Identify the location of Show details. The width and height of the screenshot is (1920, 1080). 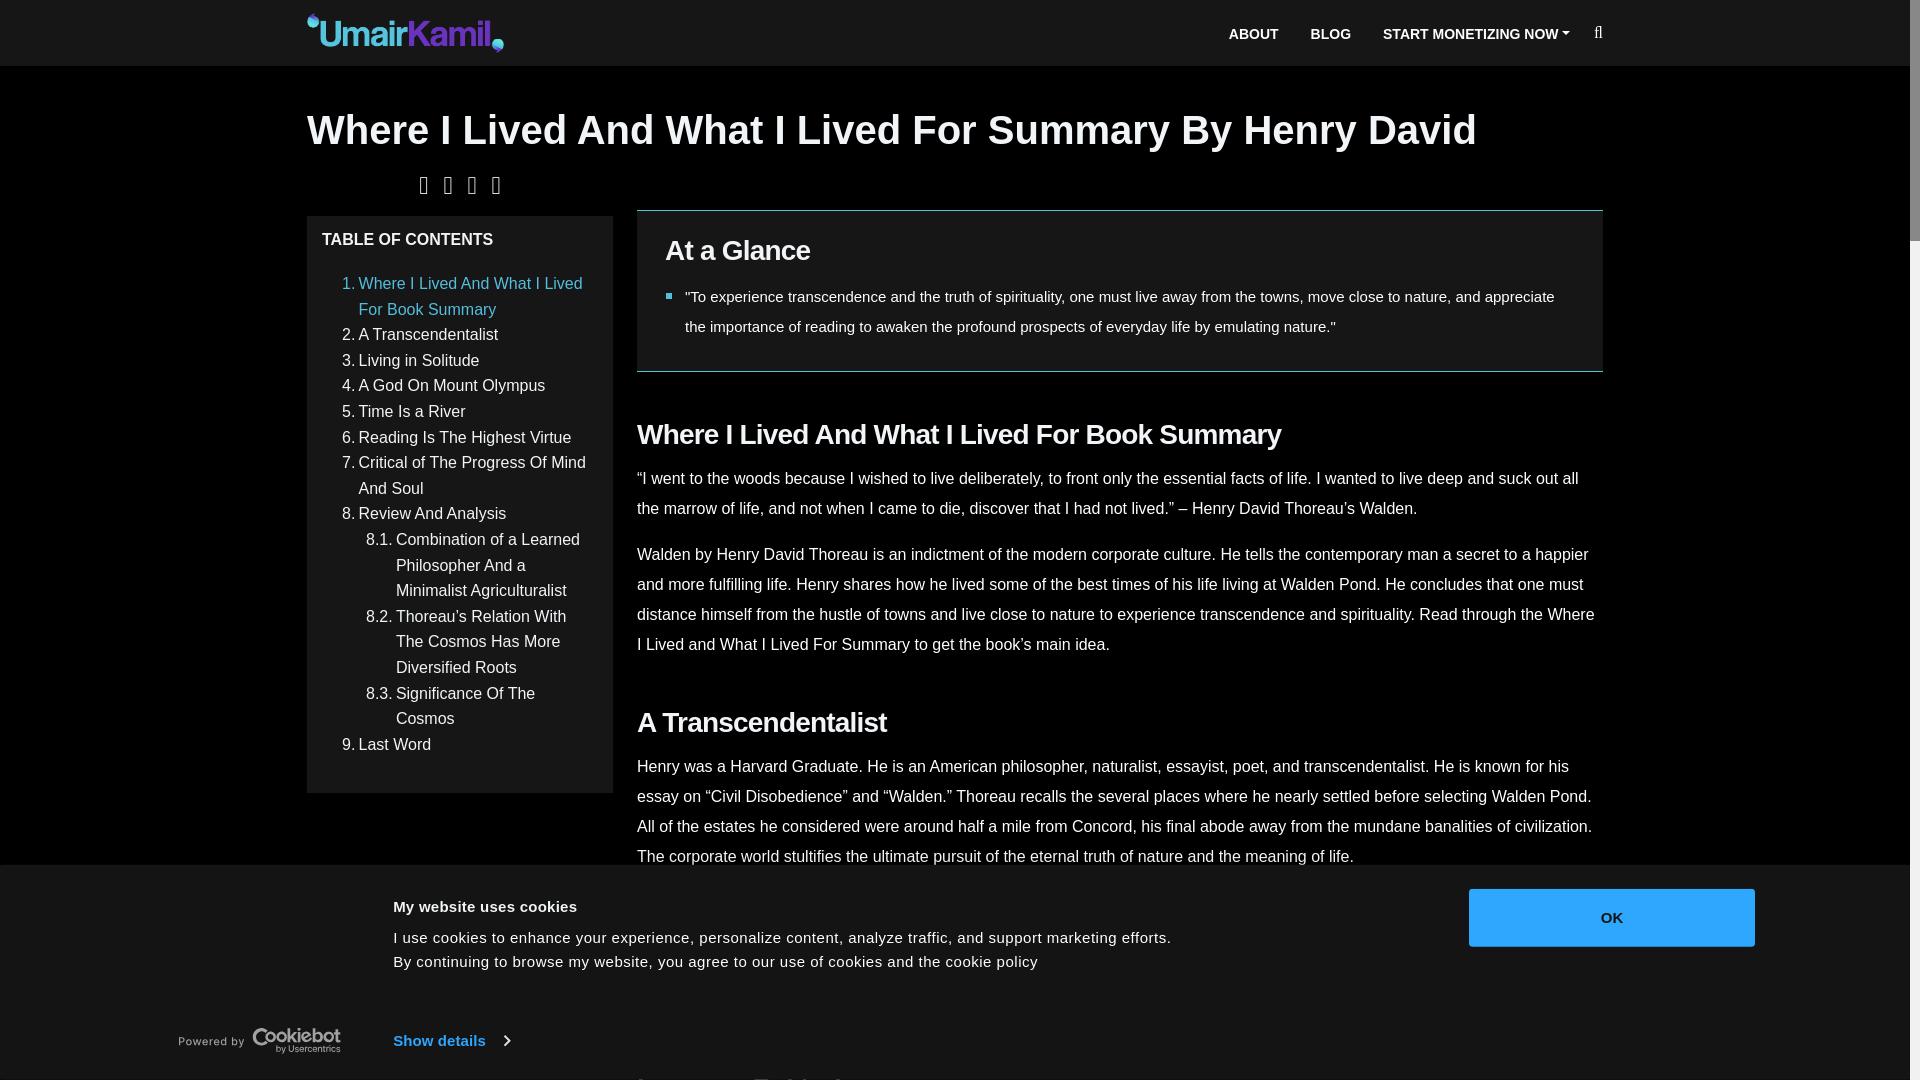
(450, 1041).